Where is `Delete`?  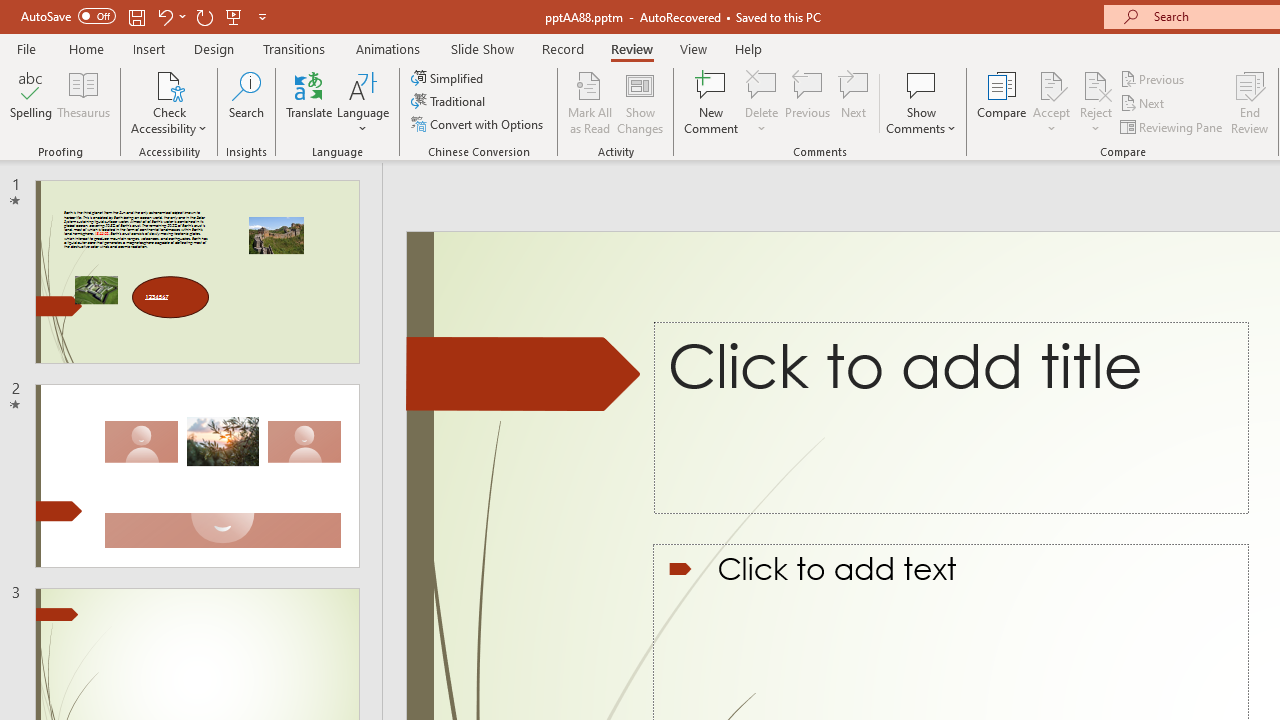 Delete is located at coordinates (762, 84).